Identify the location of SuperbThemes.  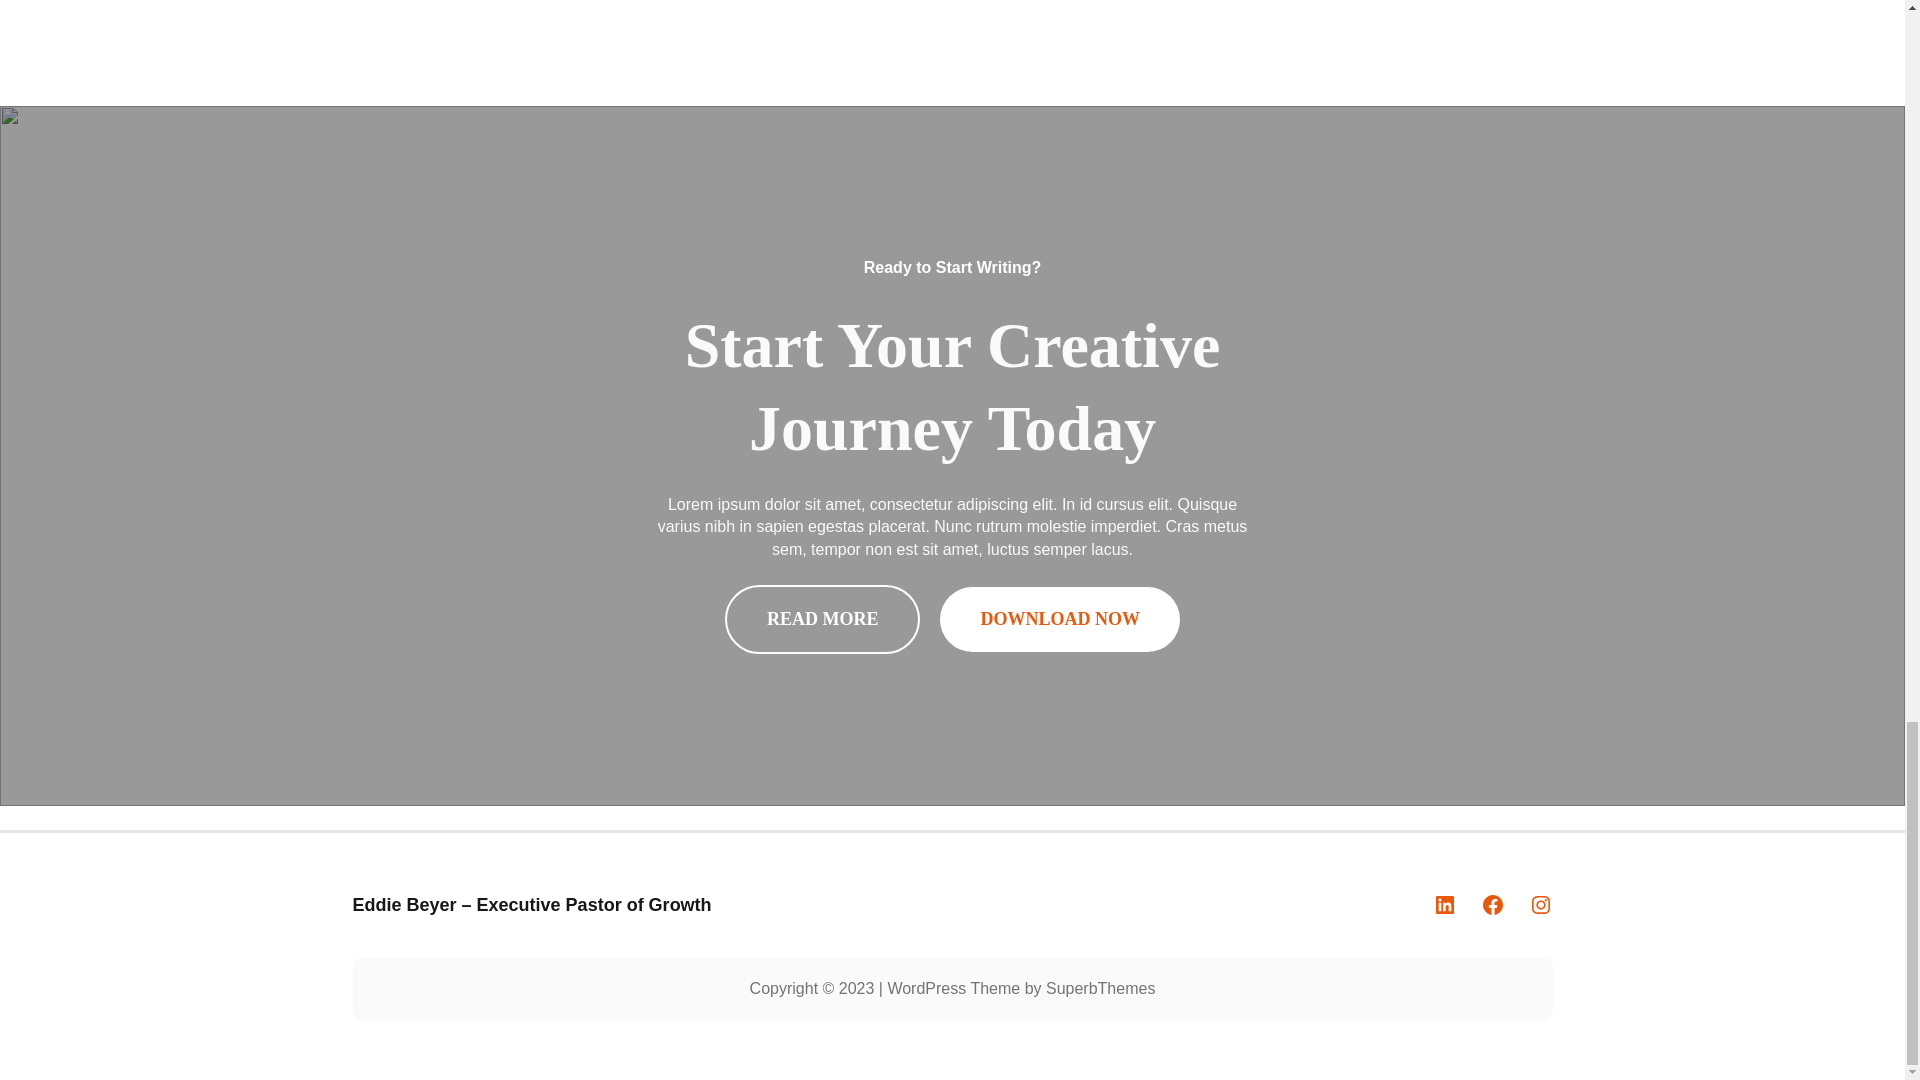
(1100, 988).